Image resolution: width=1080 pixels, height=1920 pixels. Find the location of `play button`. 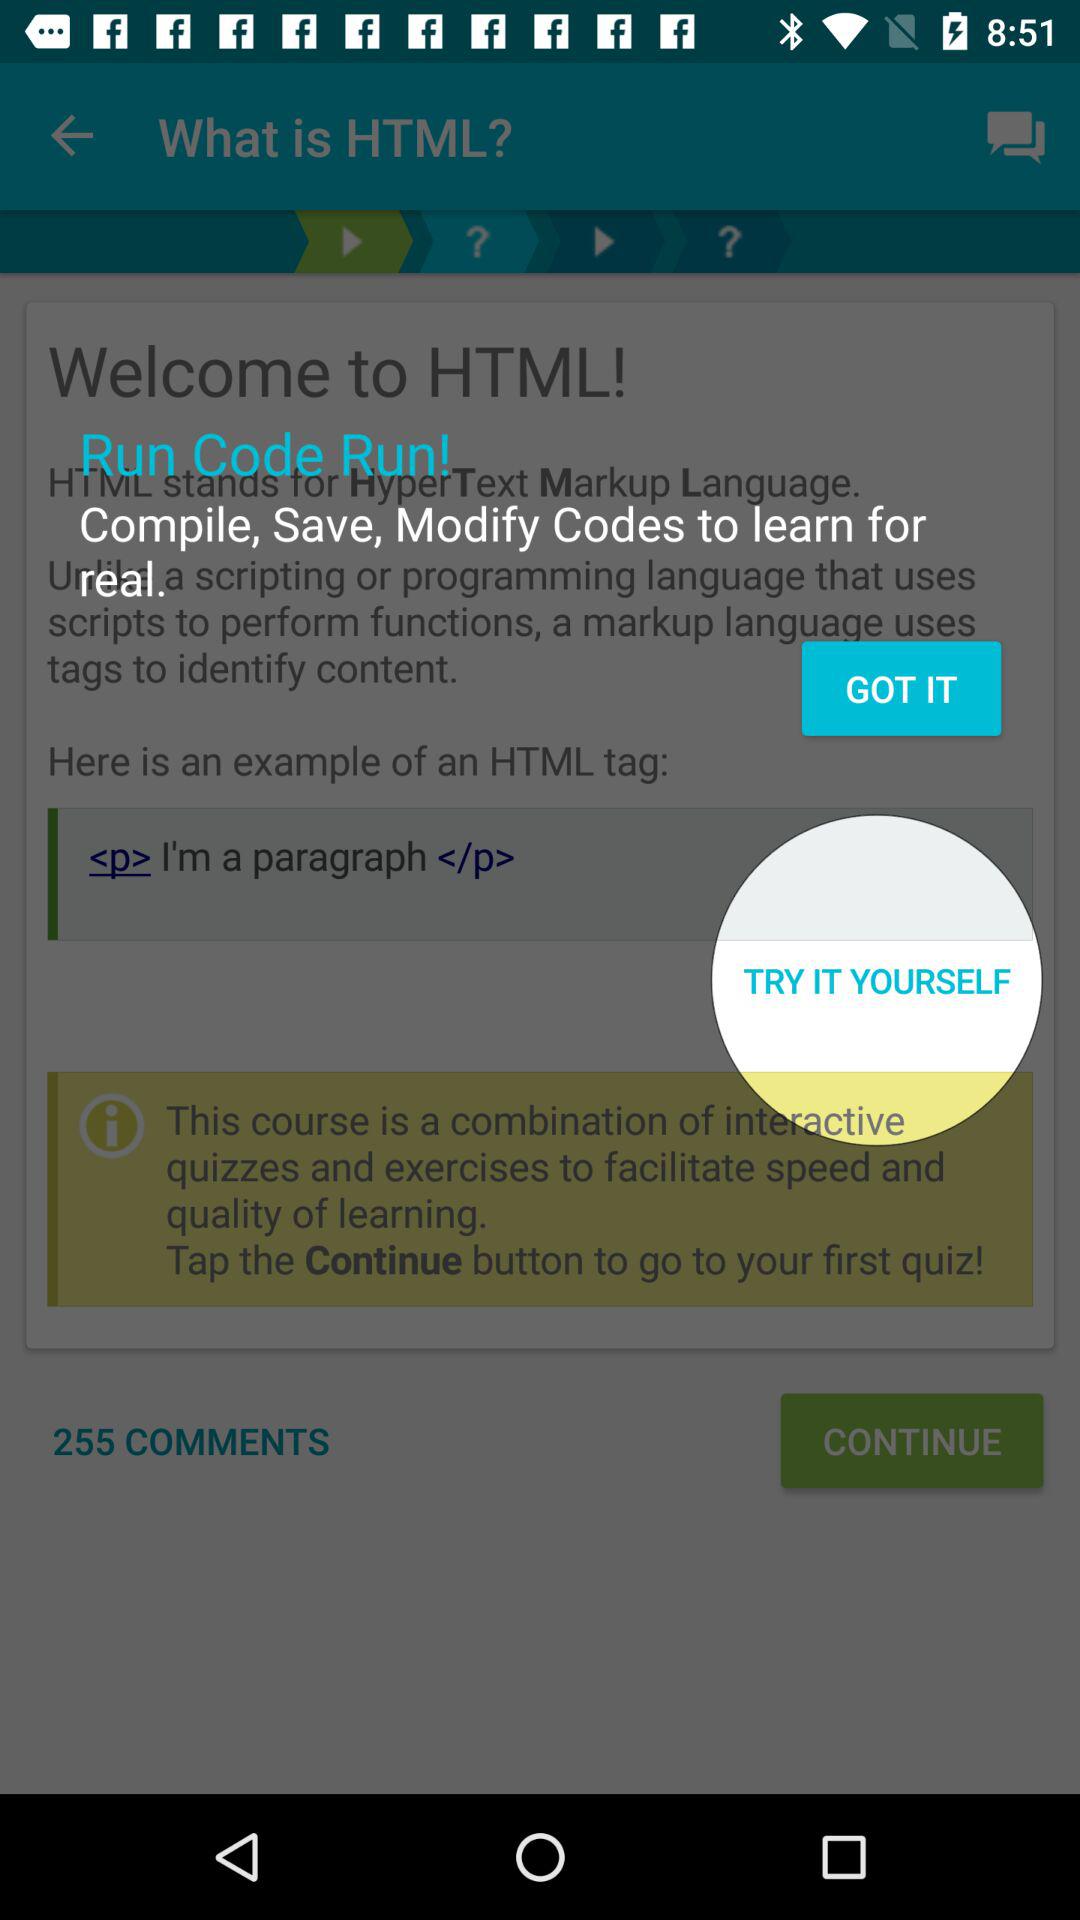

play button is located at coordinates (603, 242).